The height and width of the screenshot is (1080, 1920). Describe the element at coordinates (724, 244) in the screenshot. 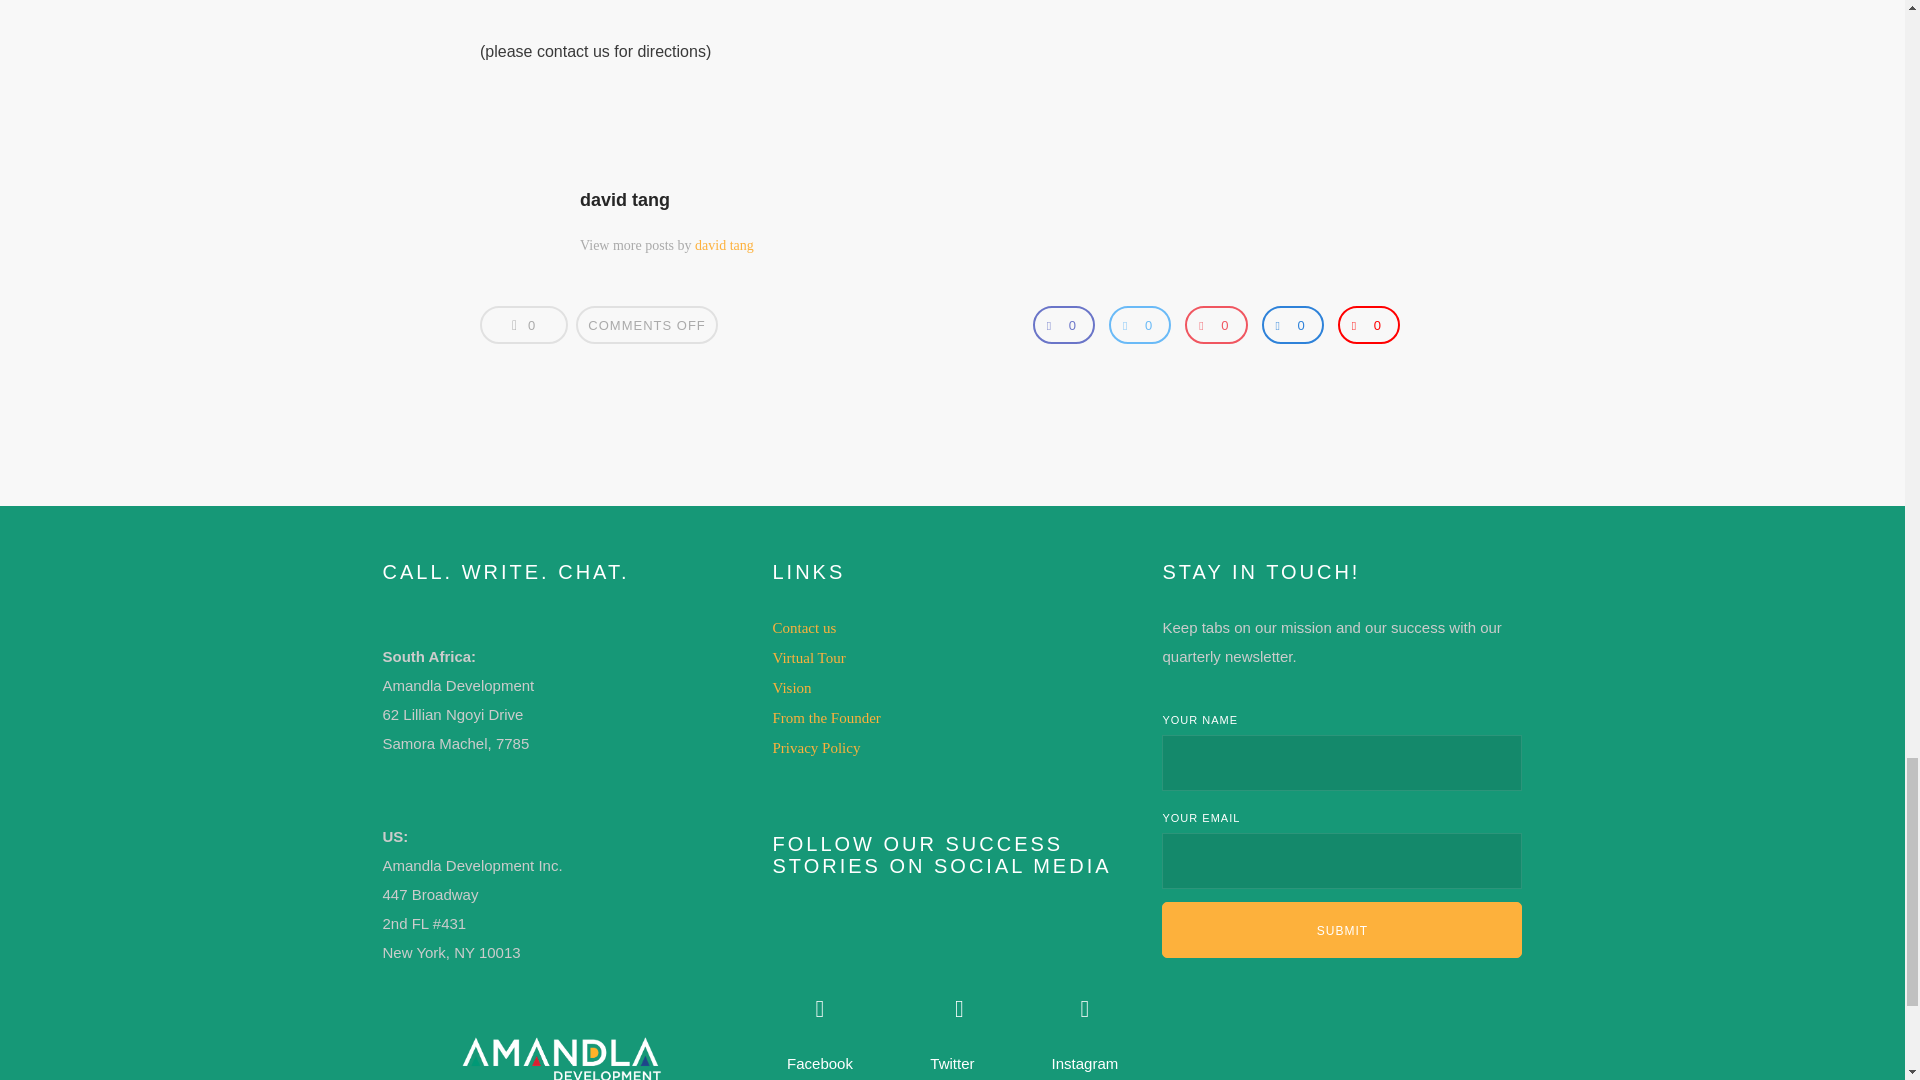

I see `Posts by david tang` at that location.